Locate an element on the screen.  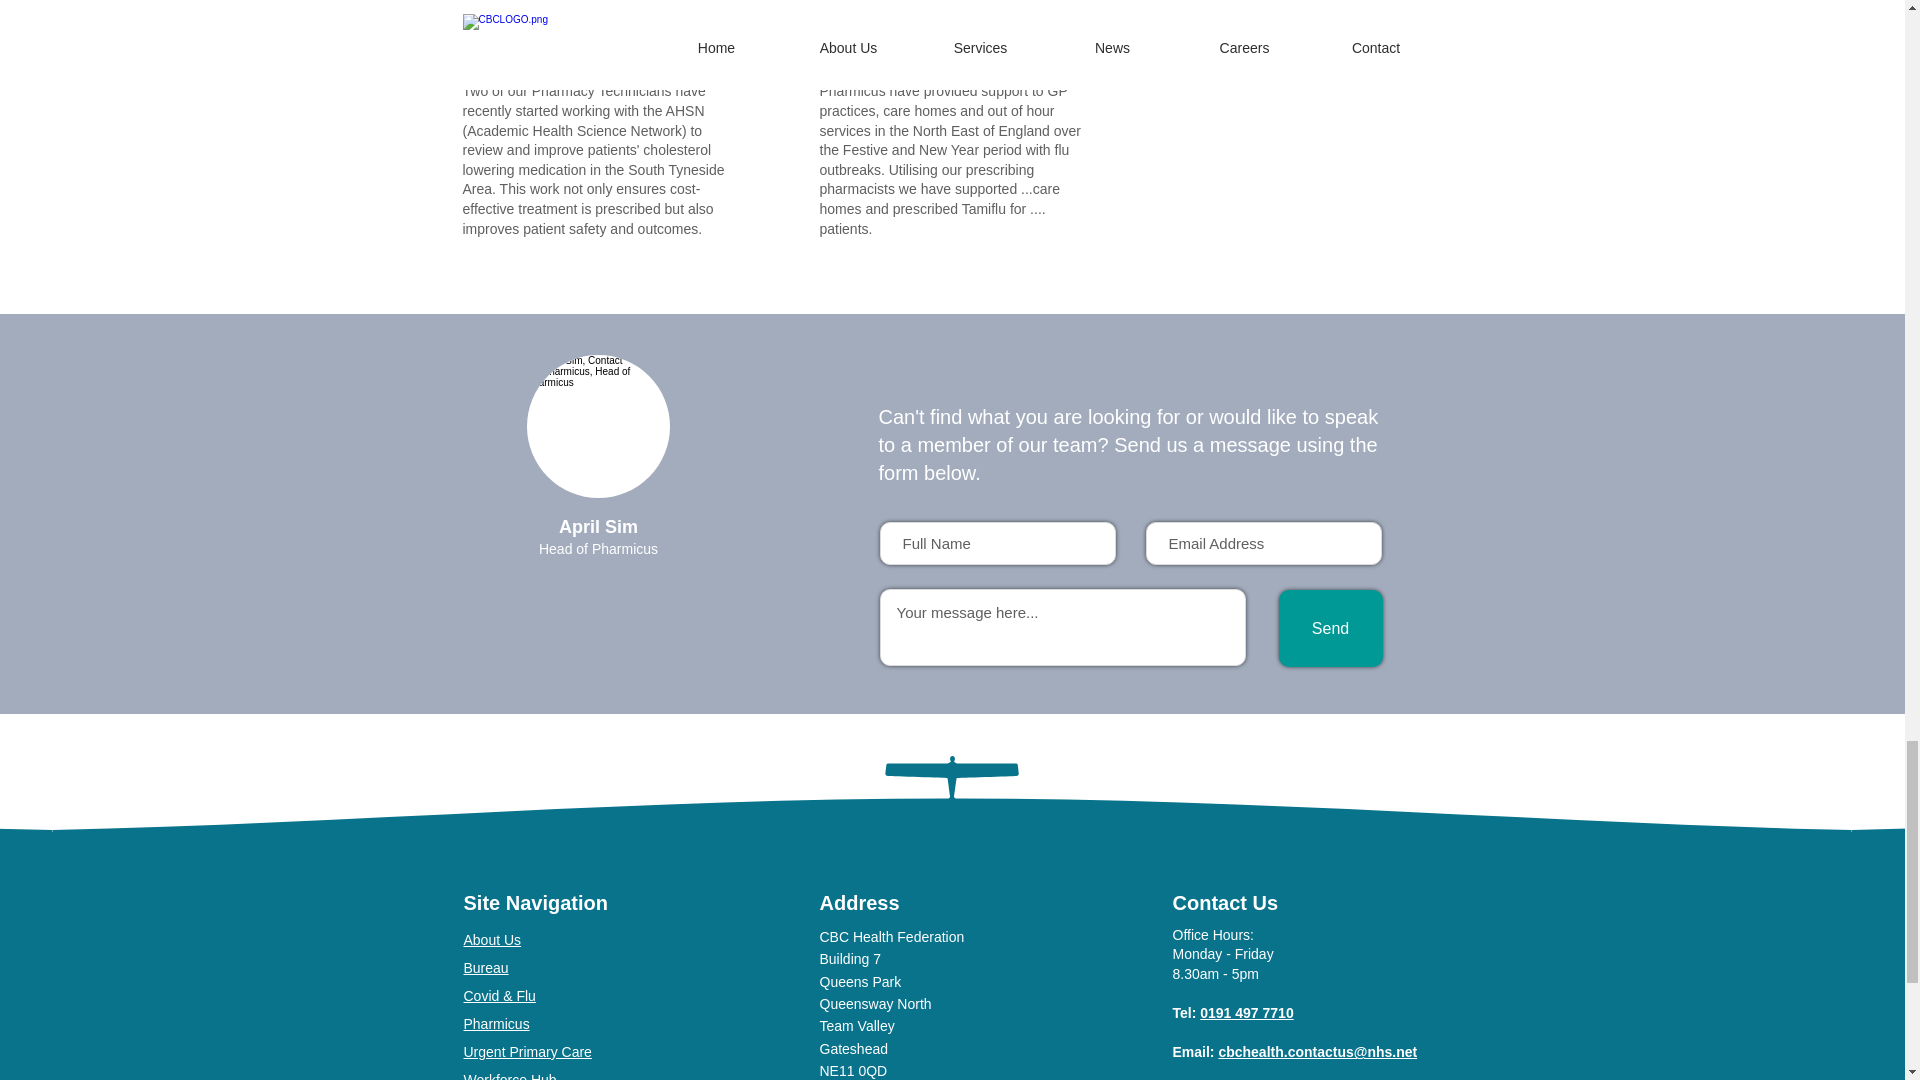
Workforce Hub is located at coordinates (510, 1076).